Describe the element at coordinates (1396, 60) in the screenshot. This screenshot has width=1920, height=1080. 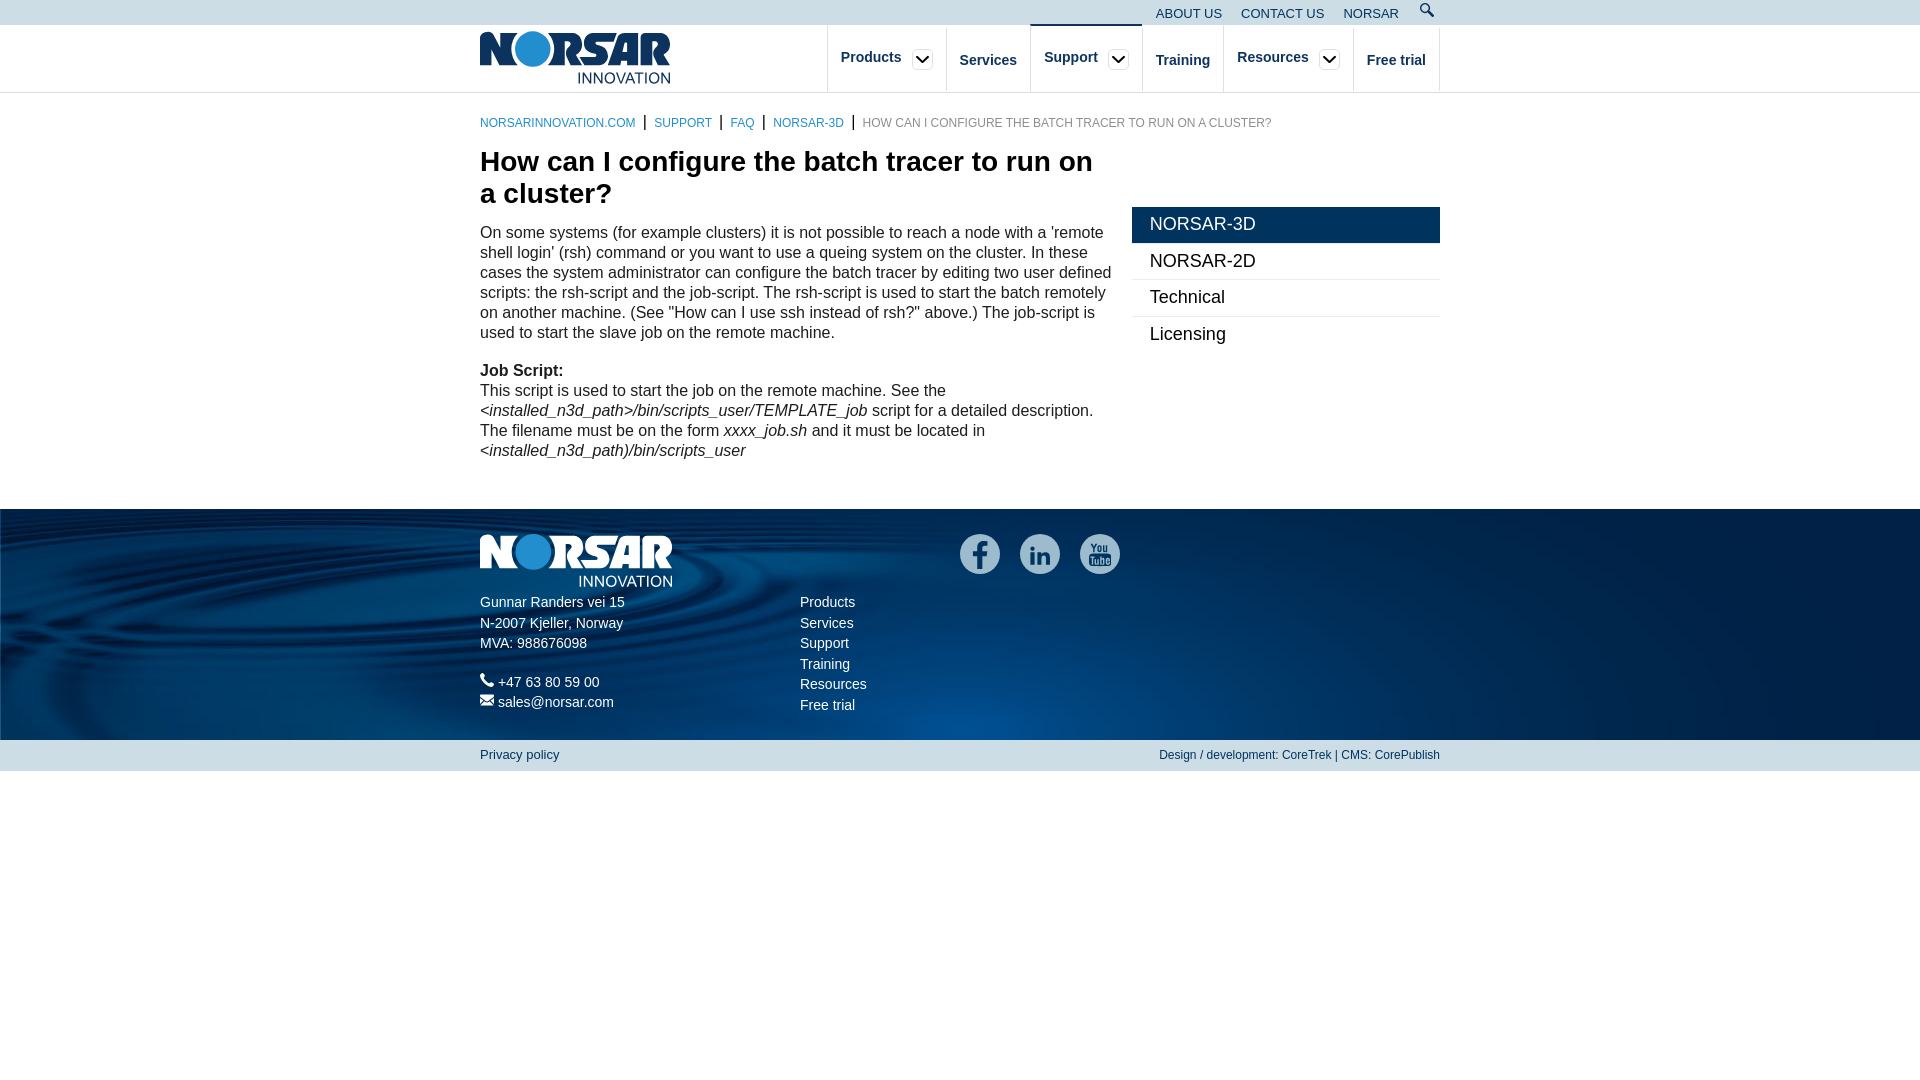
I see `Free trial` at that location.